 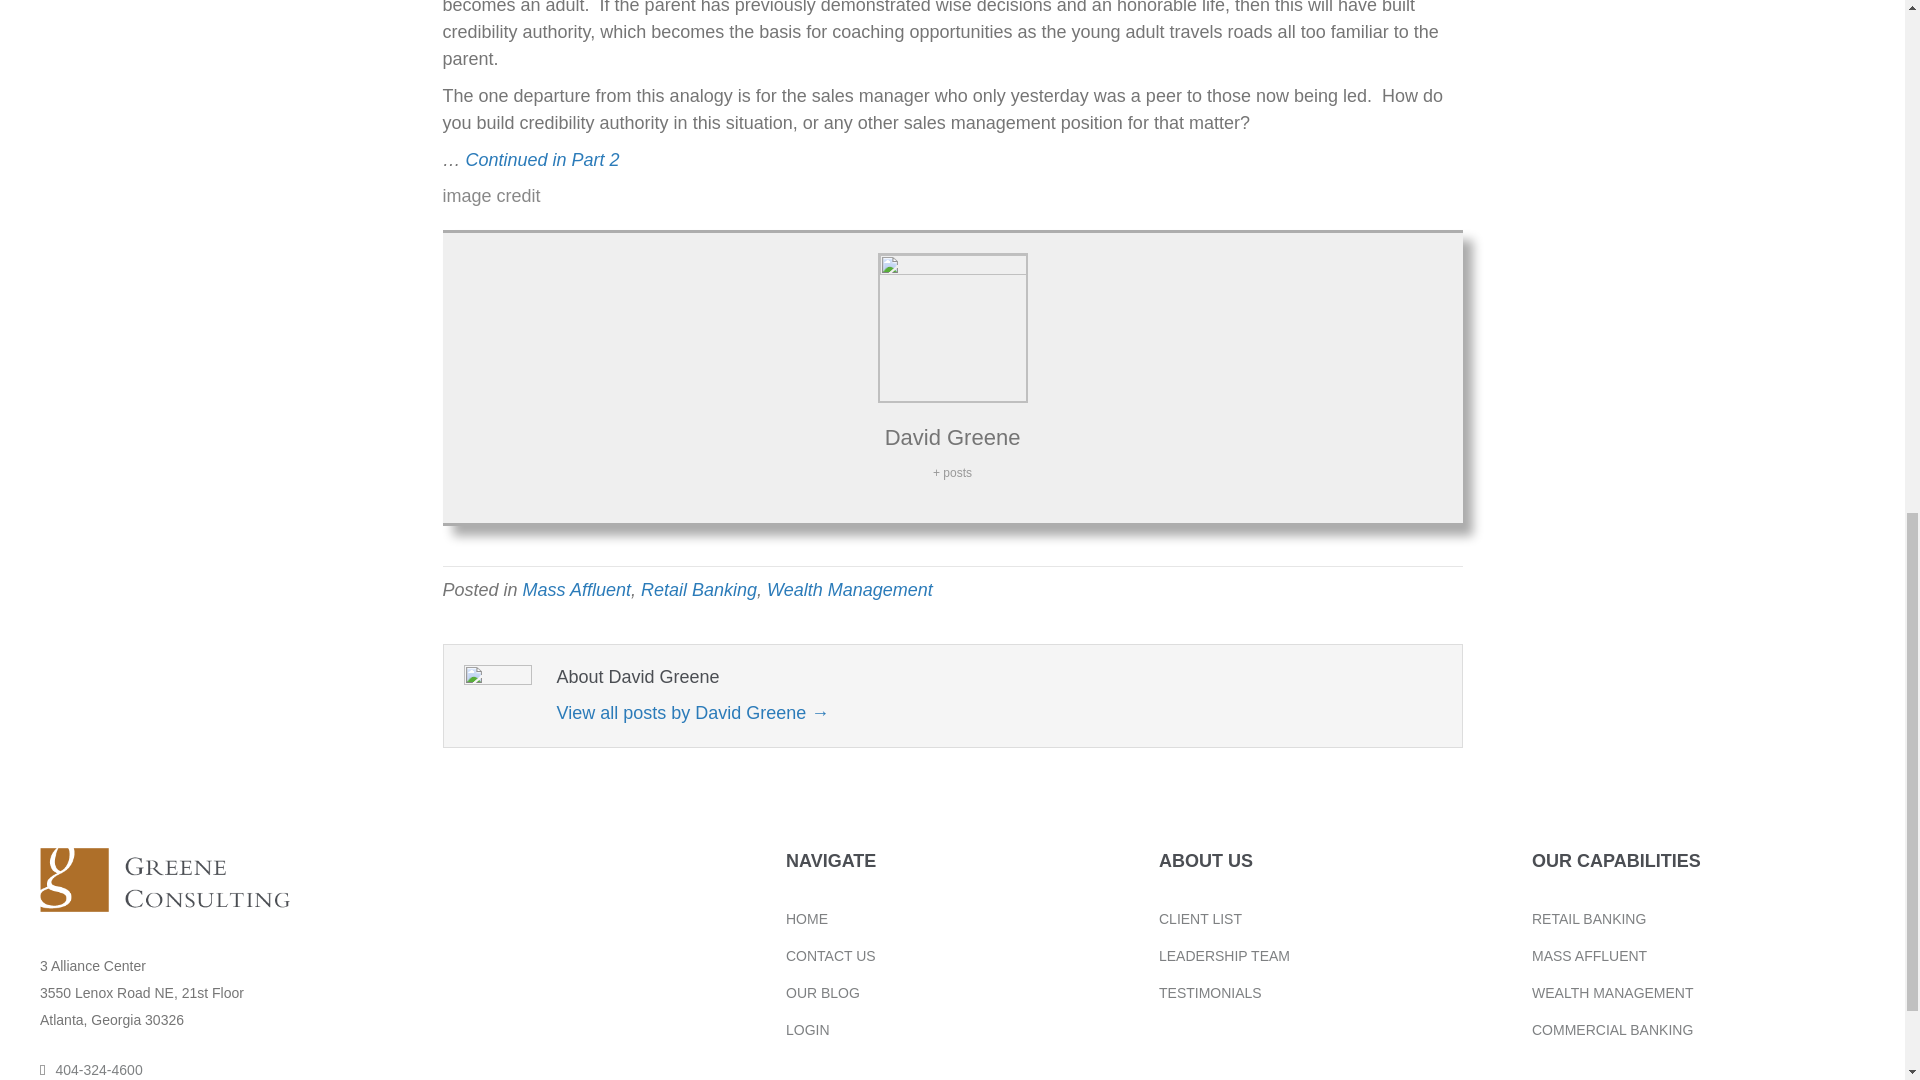 I want to click on image credit, so click(x=490, y=196).